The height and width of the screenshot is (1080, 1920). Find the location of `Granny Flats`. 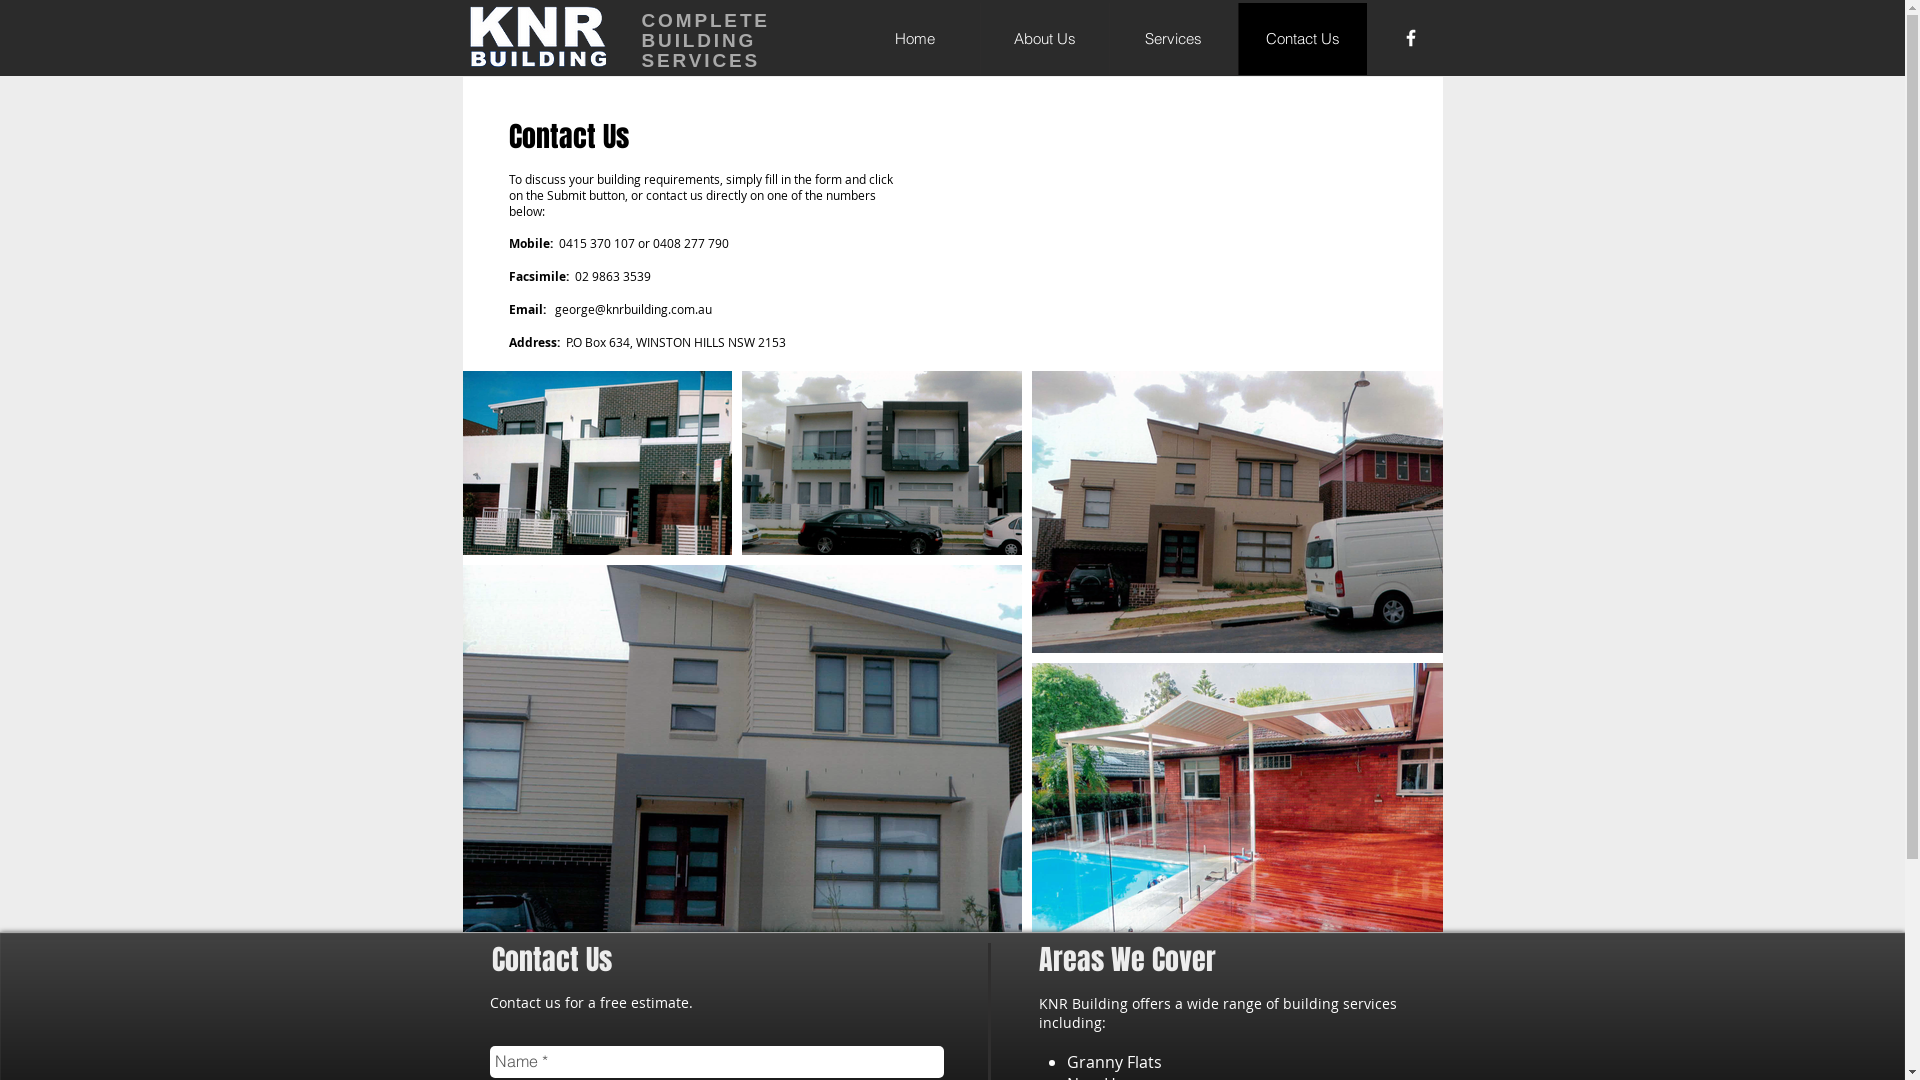

Granny Flats is located at coordinates (1114, 1062).